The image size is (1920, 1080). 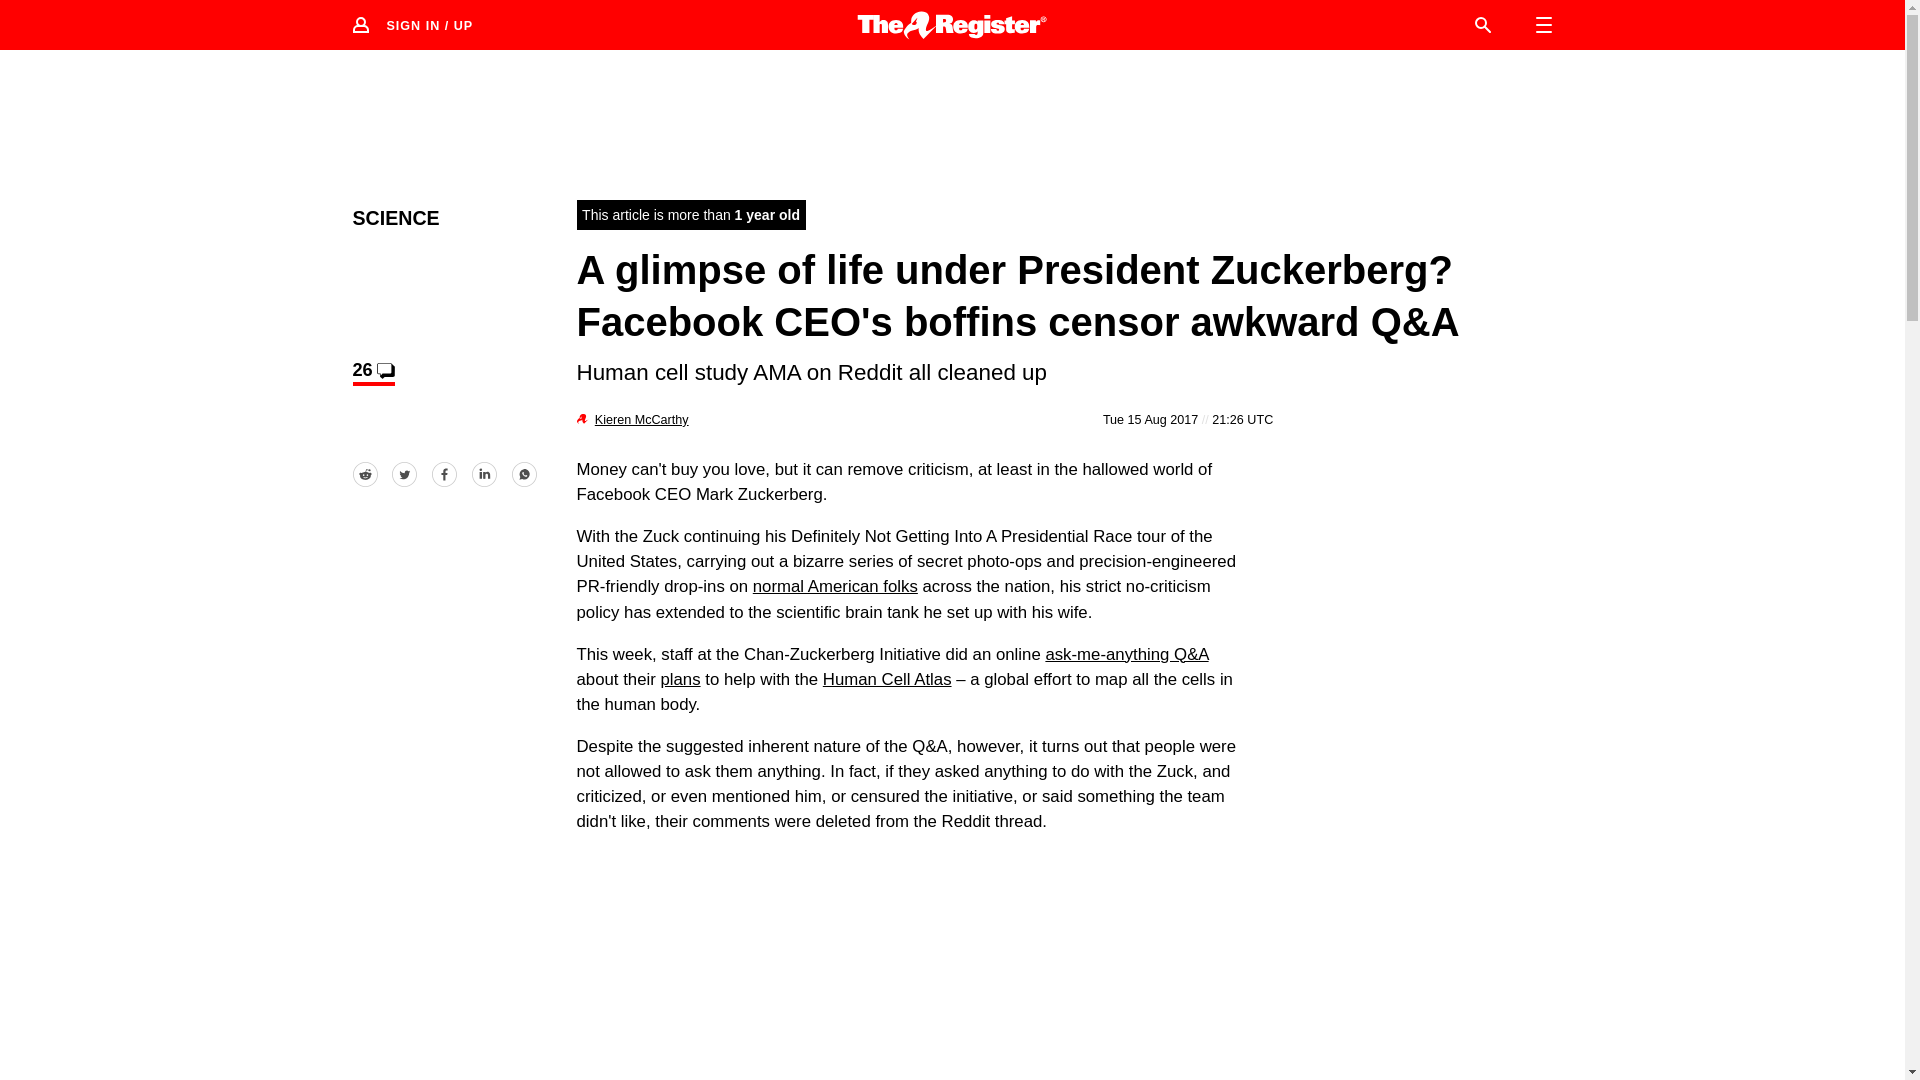 I want to click on Read more by this author, so click(x=642, y=419).